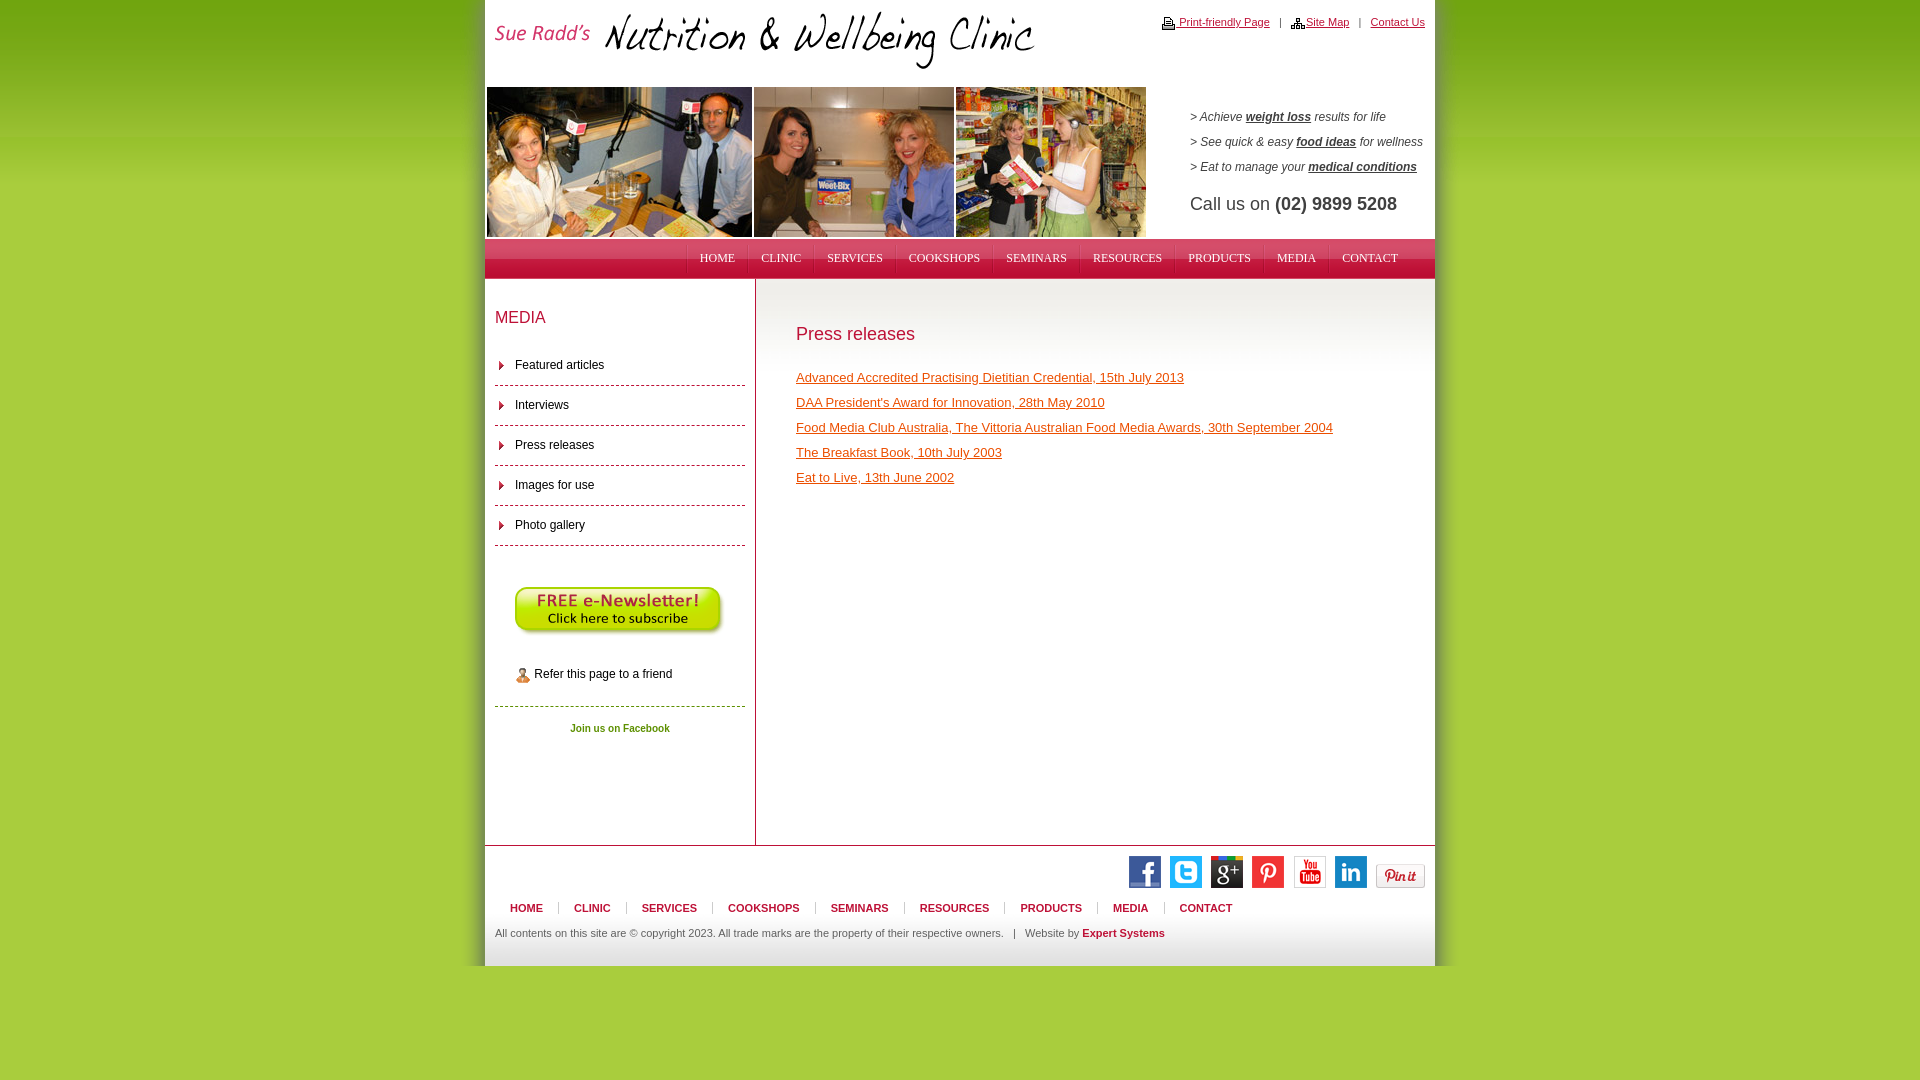 Image resolution: width=1920 pixels, height=1080 pixels. I want to click on COOKSHOPS, so click(944, 258).